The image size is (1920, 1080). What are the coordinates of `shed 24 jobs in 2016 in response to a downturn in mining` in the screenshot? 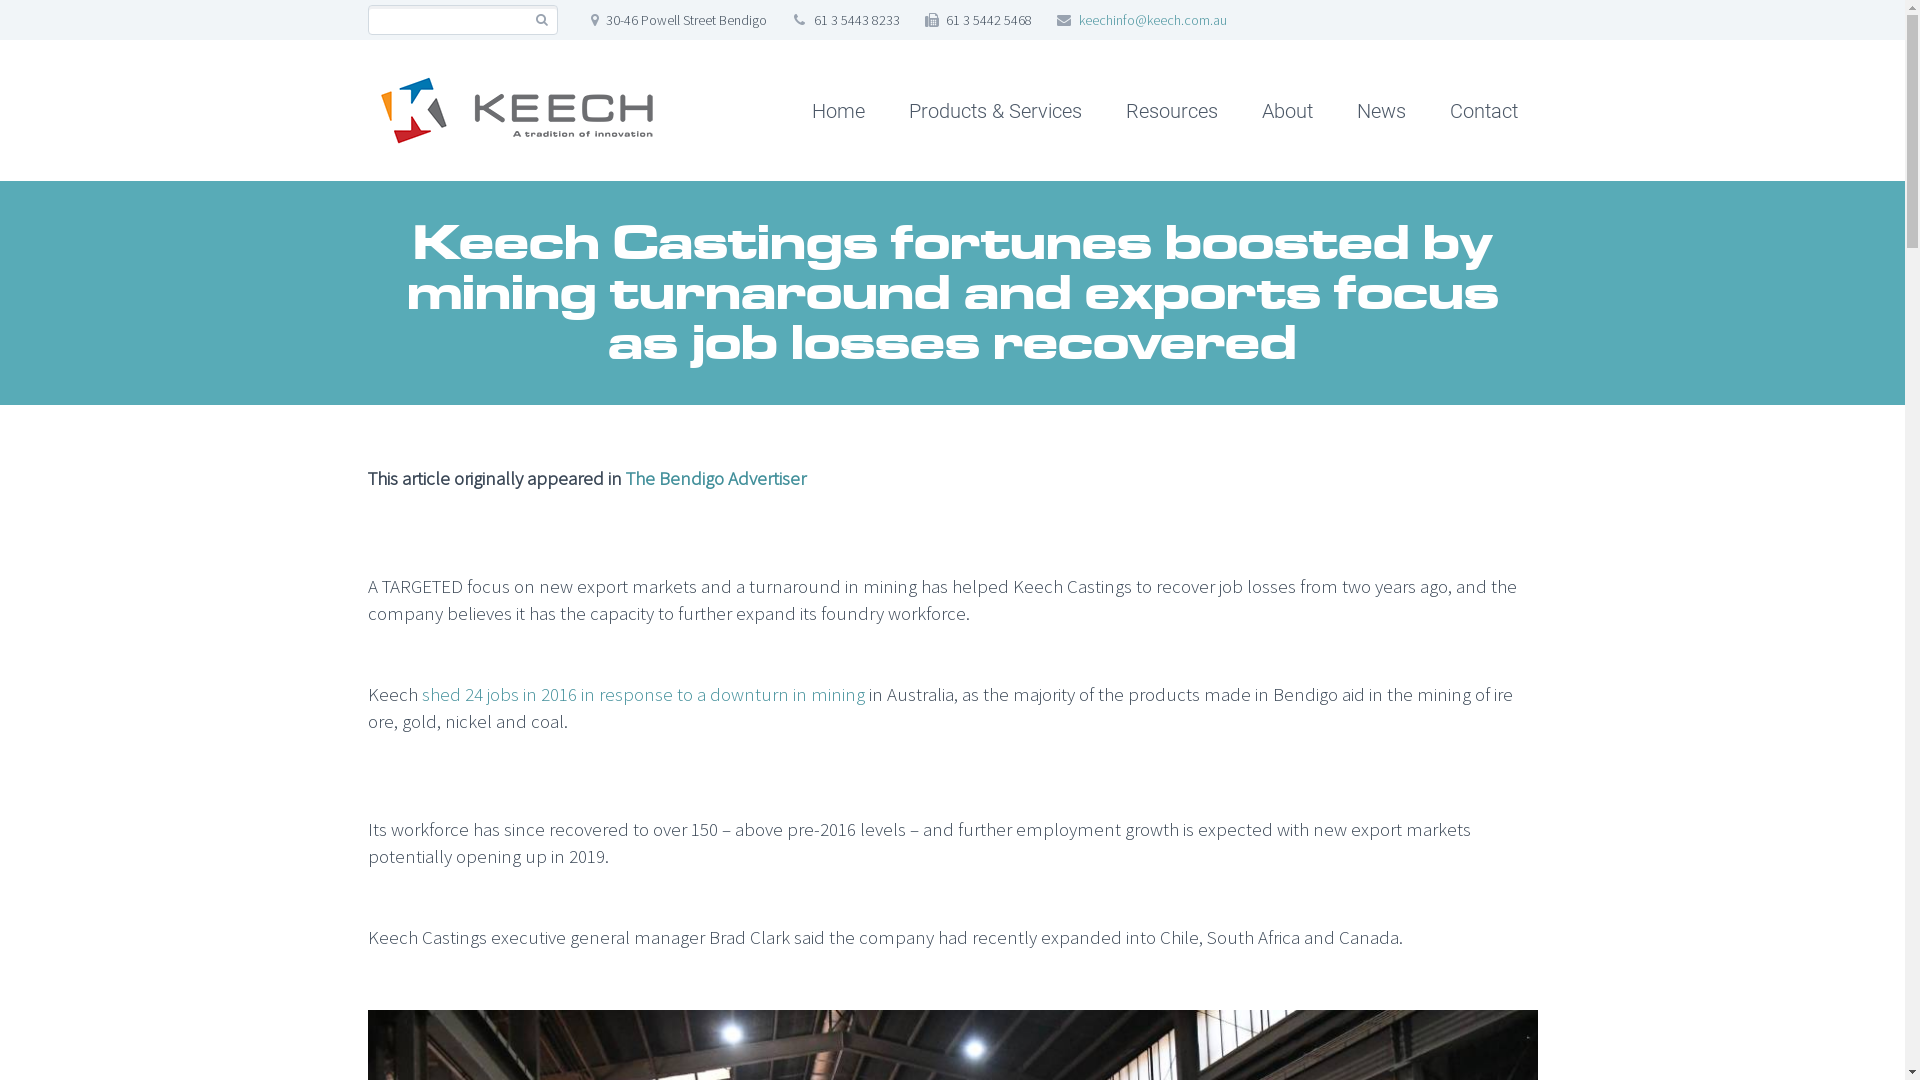 It's located at (644, 694).